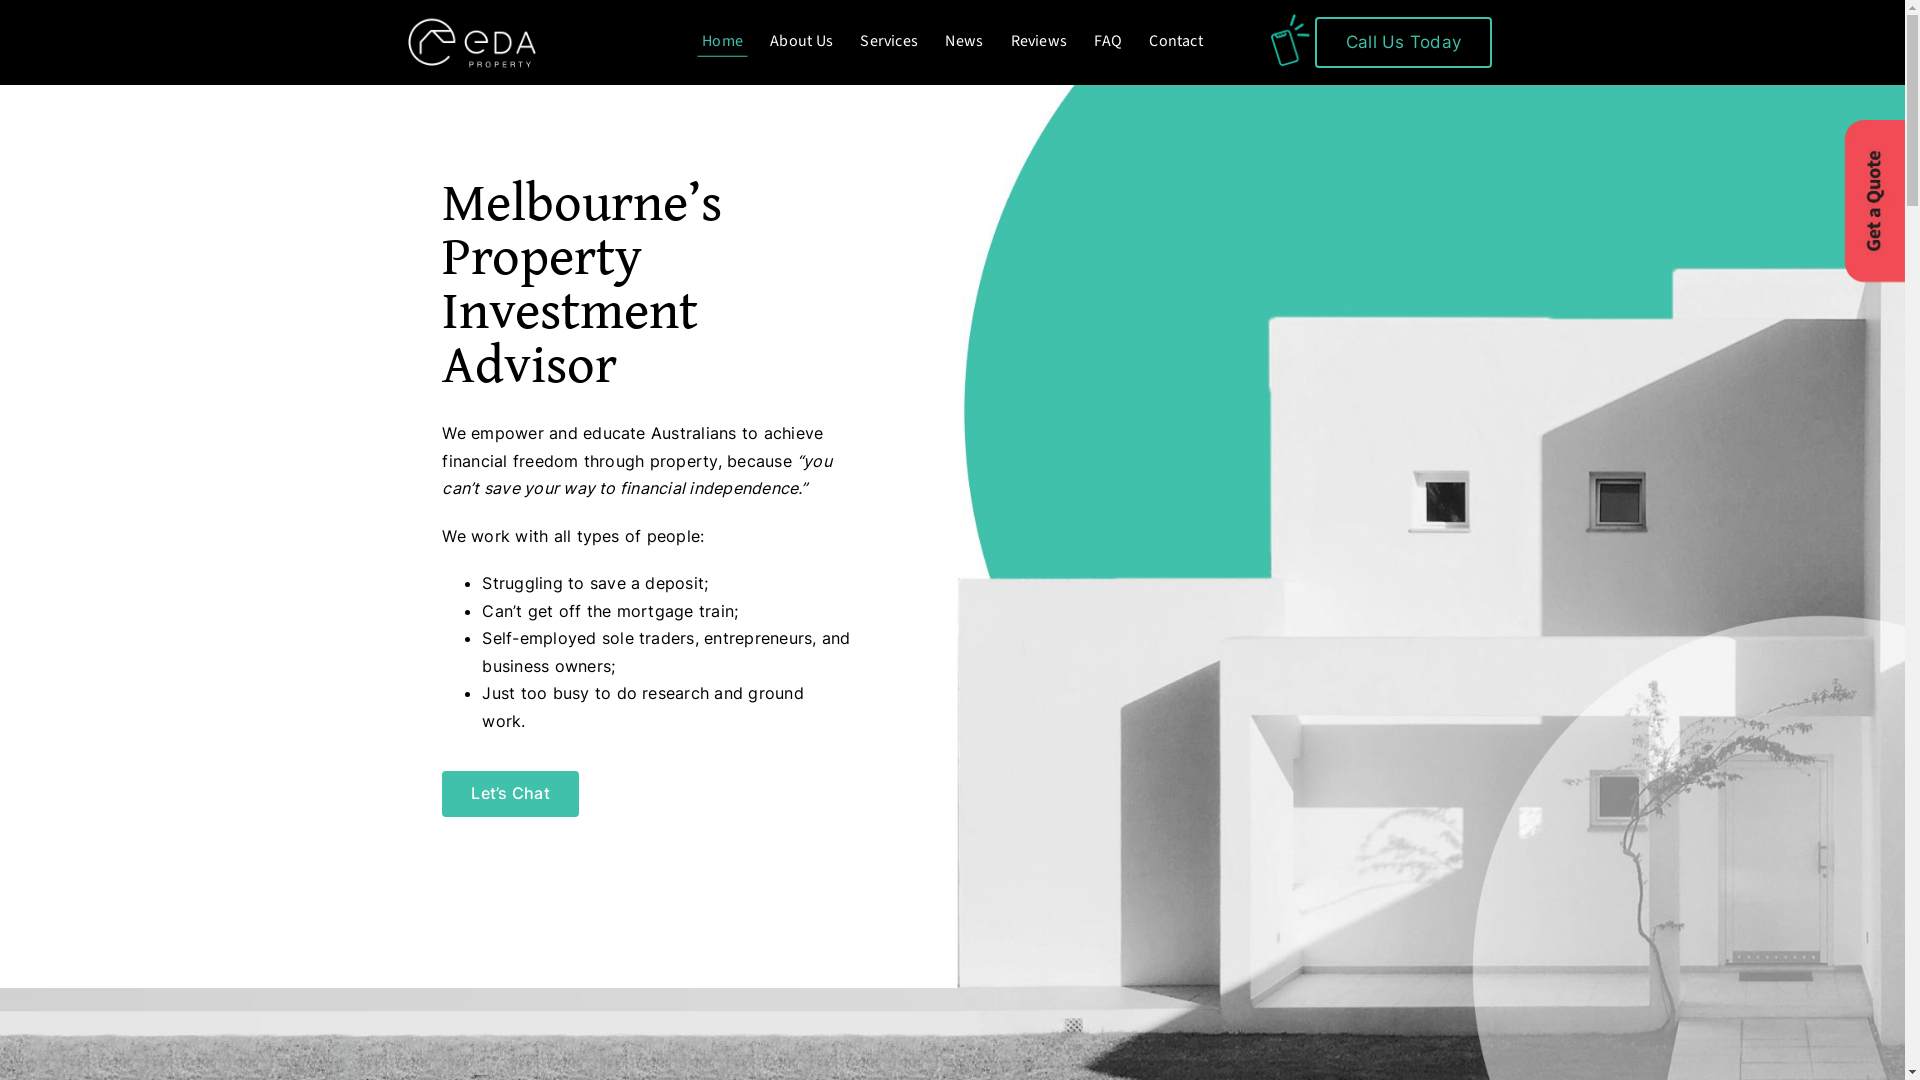 This screenshot has width=1920, height=1080. Describe the element at coordinates (802, 42) in the screenshot. I see `About Us` at that location.